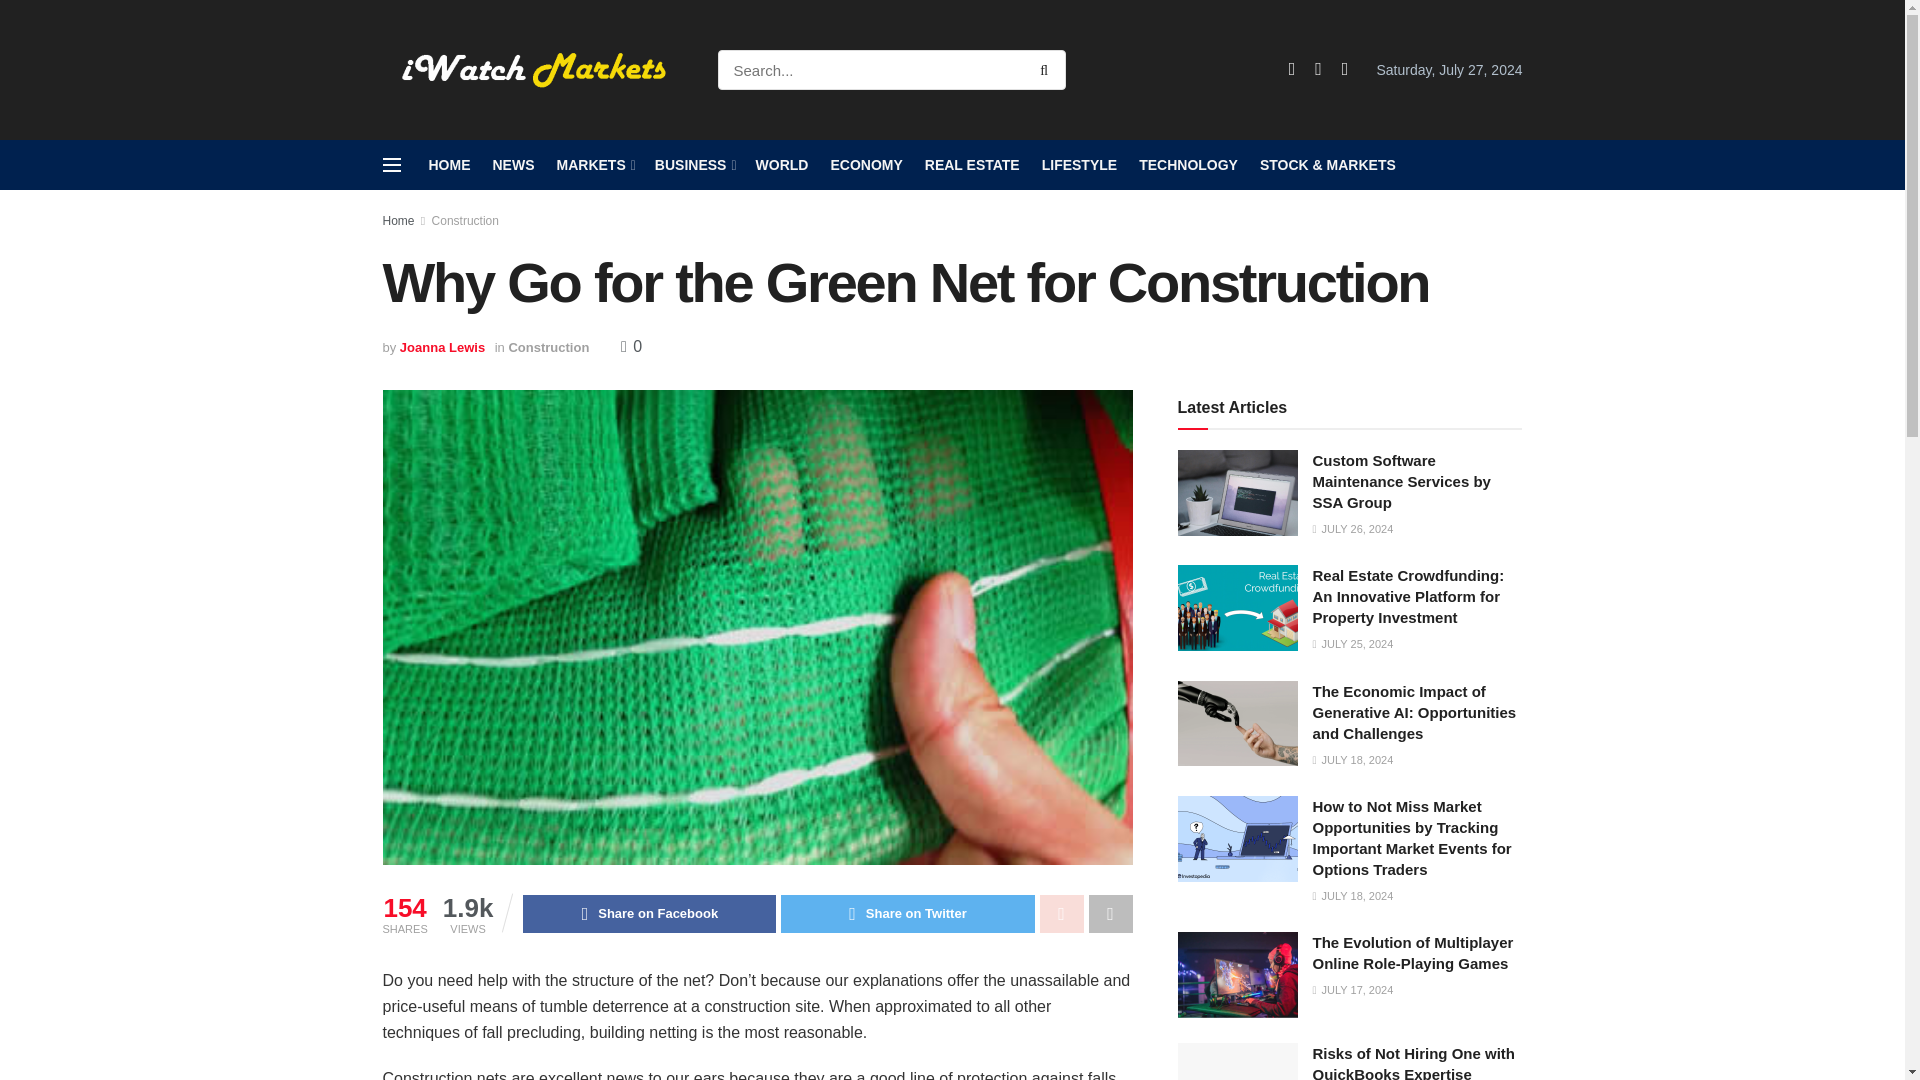  I want to click on LIFESTYLE, so click(1080, 165).